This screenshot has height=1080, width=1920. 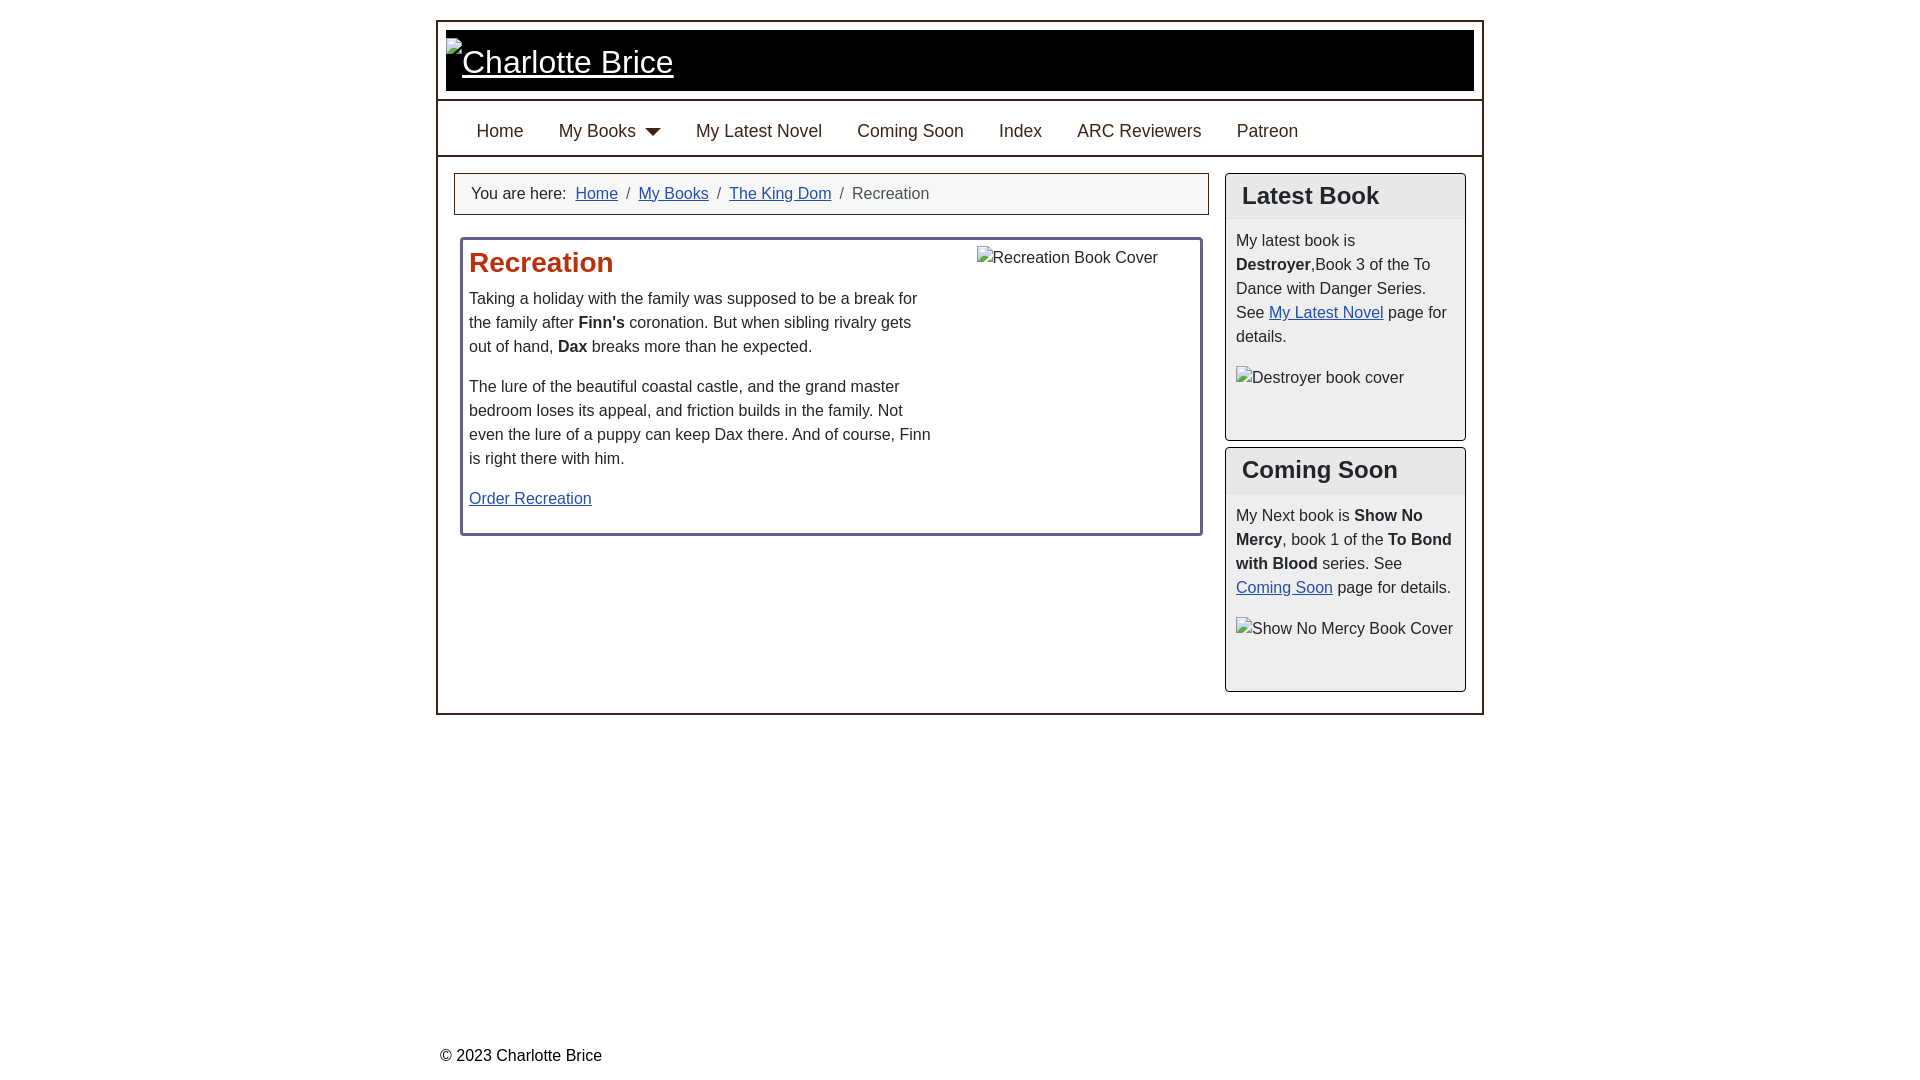 I want to click on Order 'Recreation', so click(x=530, y=498).